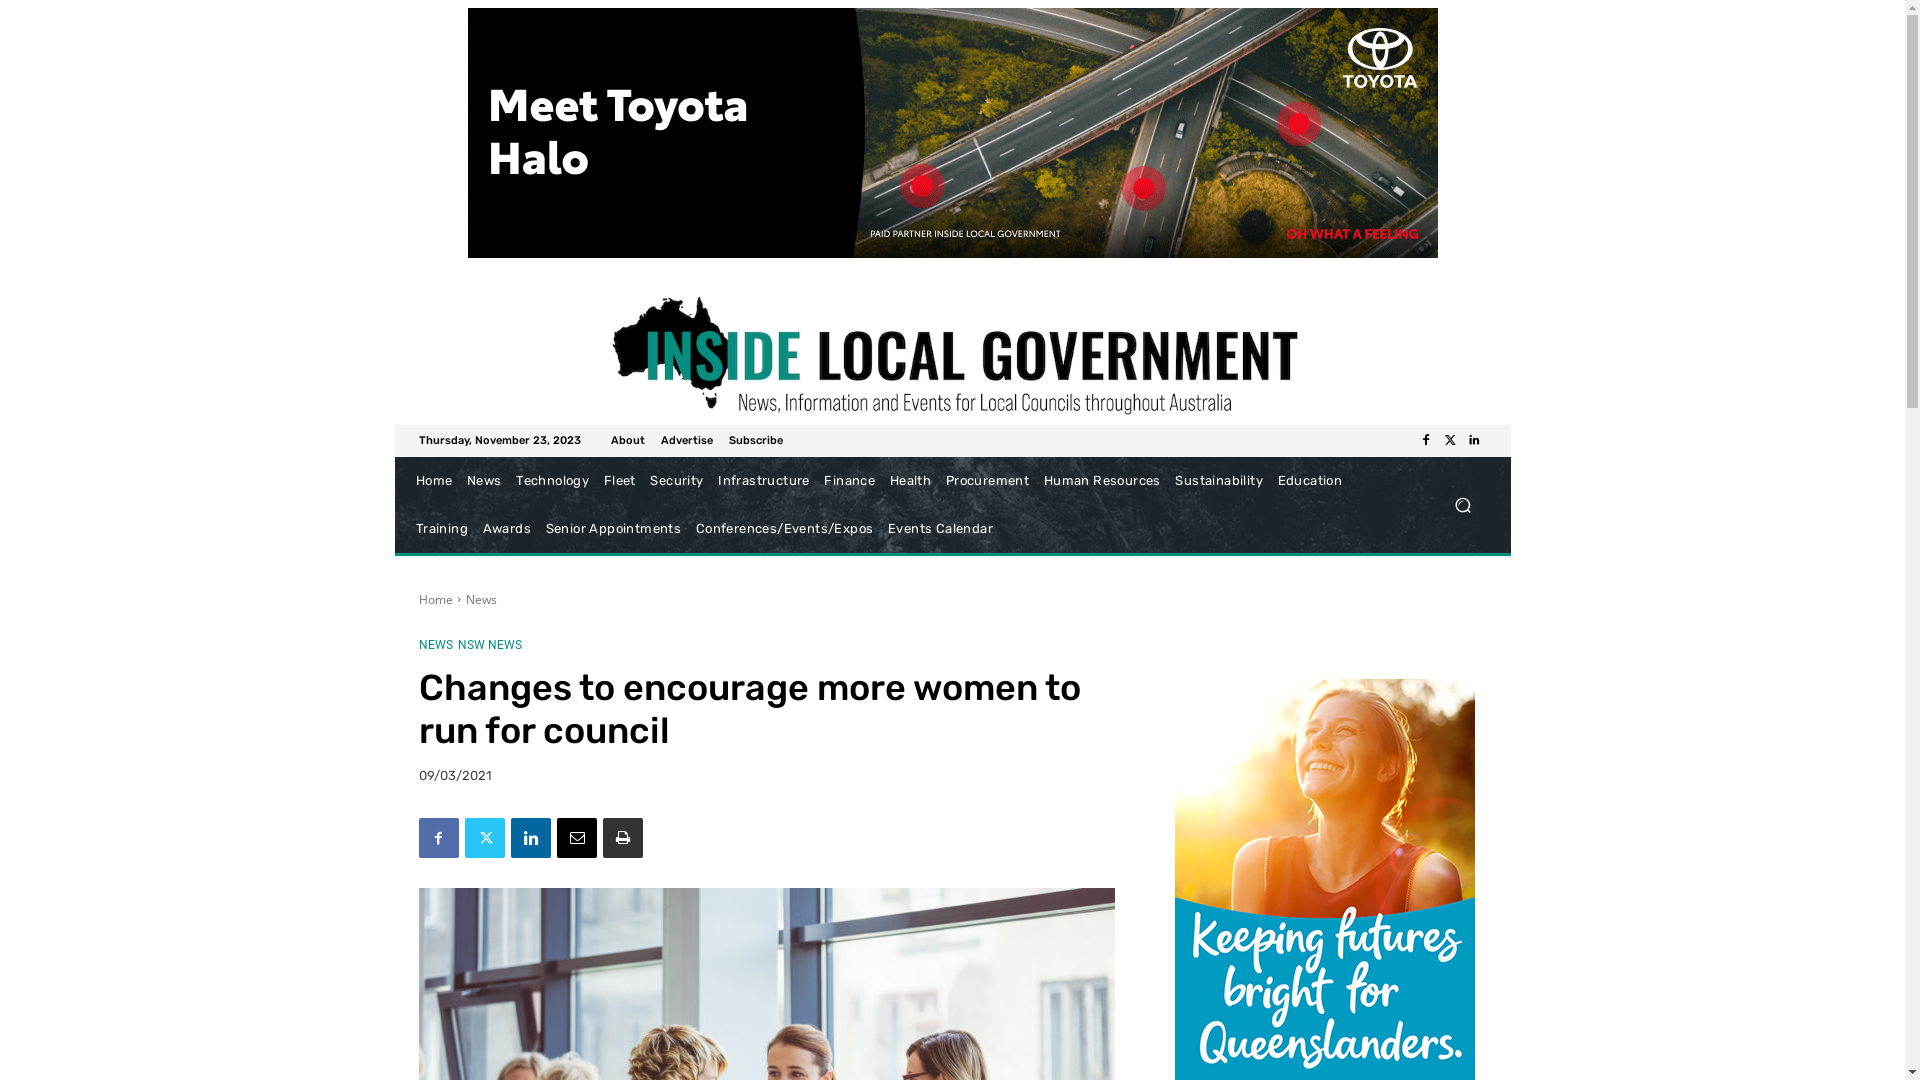  I want to click on 3rd party ad content, so click(953, 133).